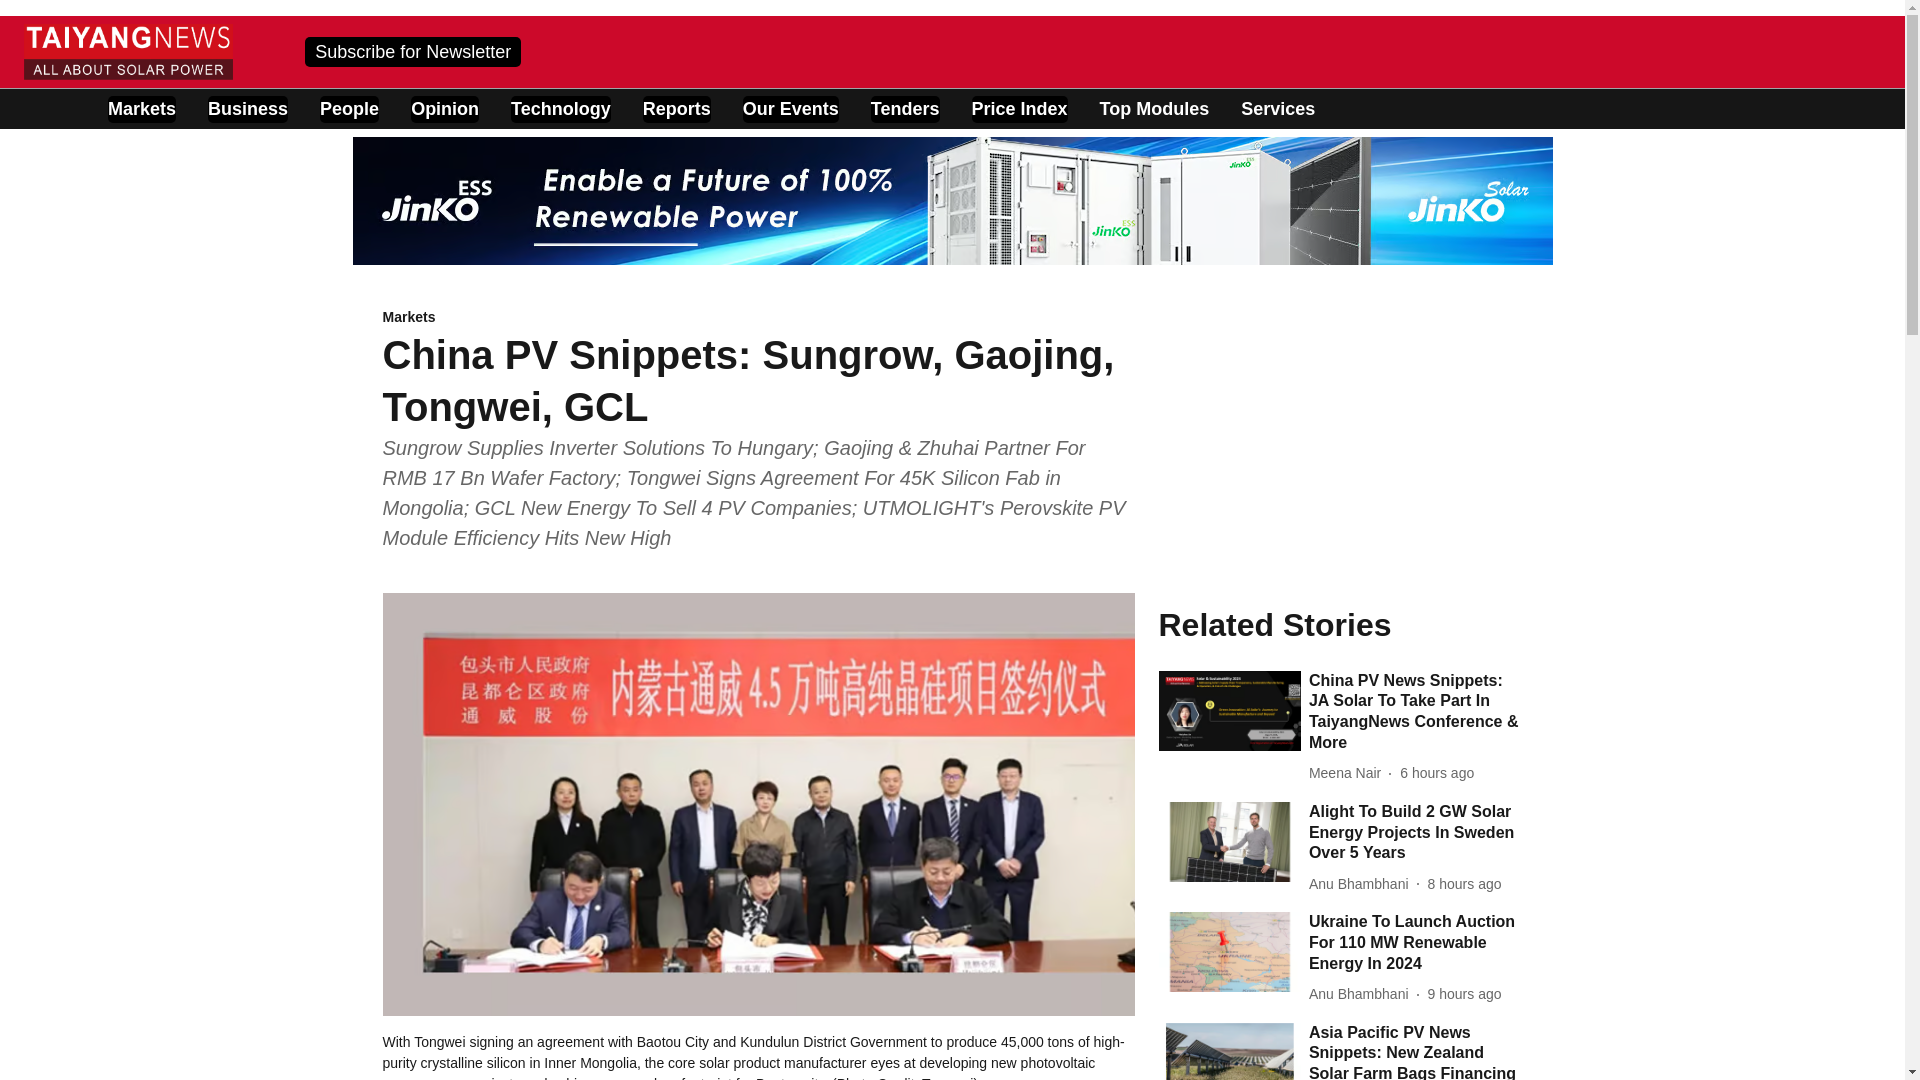 The width and height of the screenshot is (1920, 1080). What do you see at coordinates (791, 110) in the screenshot?
I see `Our Events` at bounding box center [791, 110].